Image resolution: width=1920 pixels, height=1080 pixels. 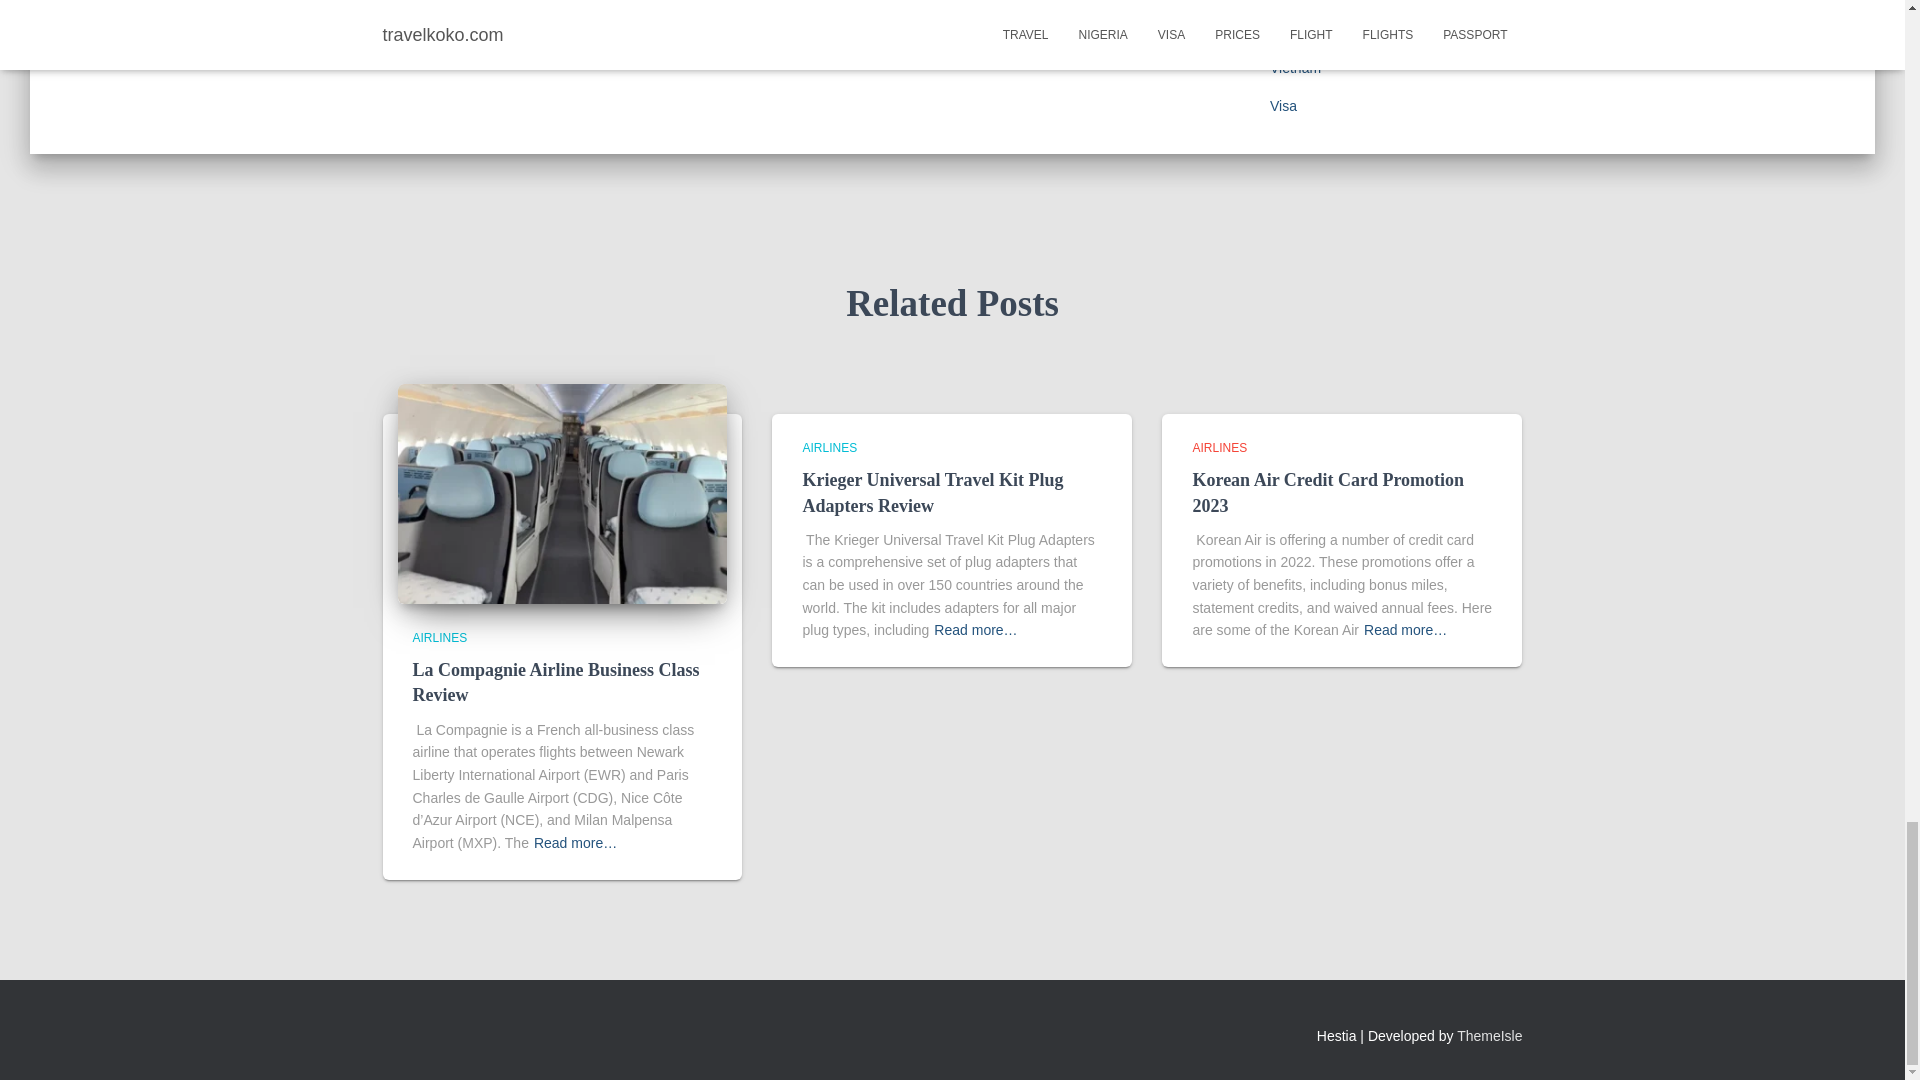 I want to click on View all posts in Airlines, so click(x=829, y=447).